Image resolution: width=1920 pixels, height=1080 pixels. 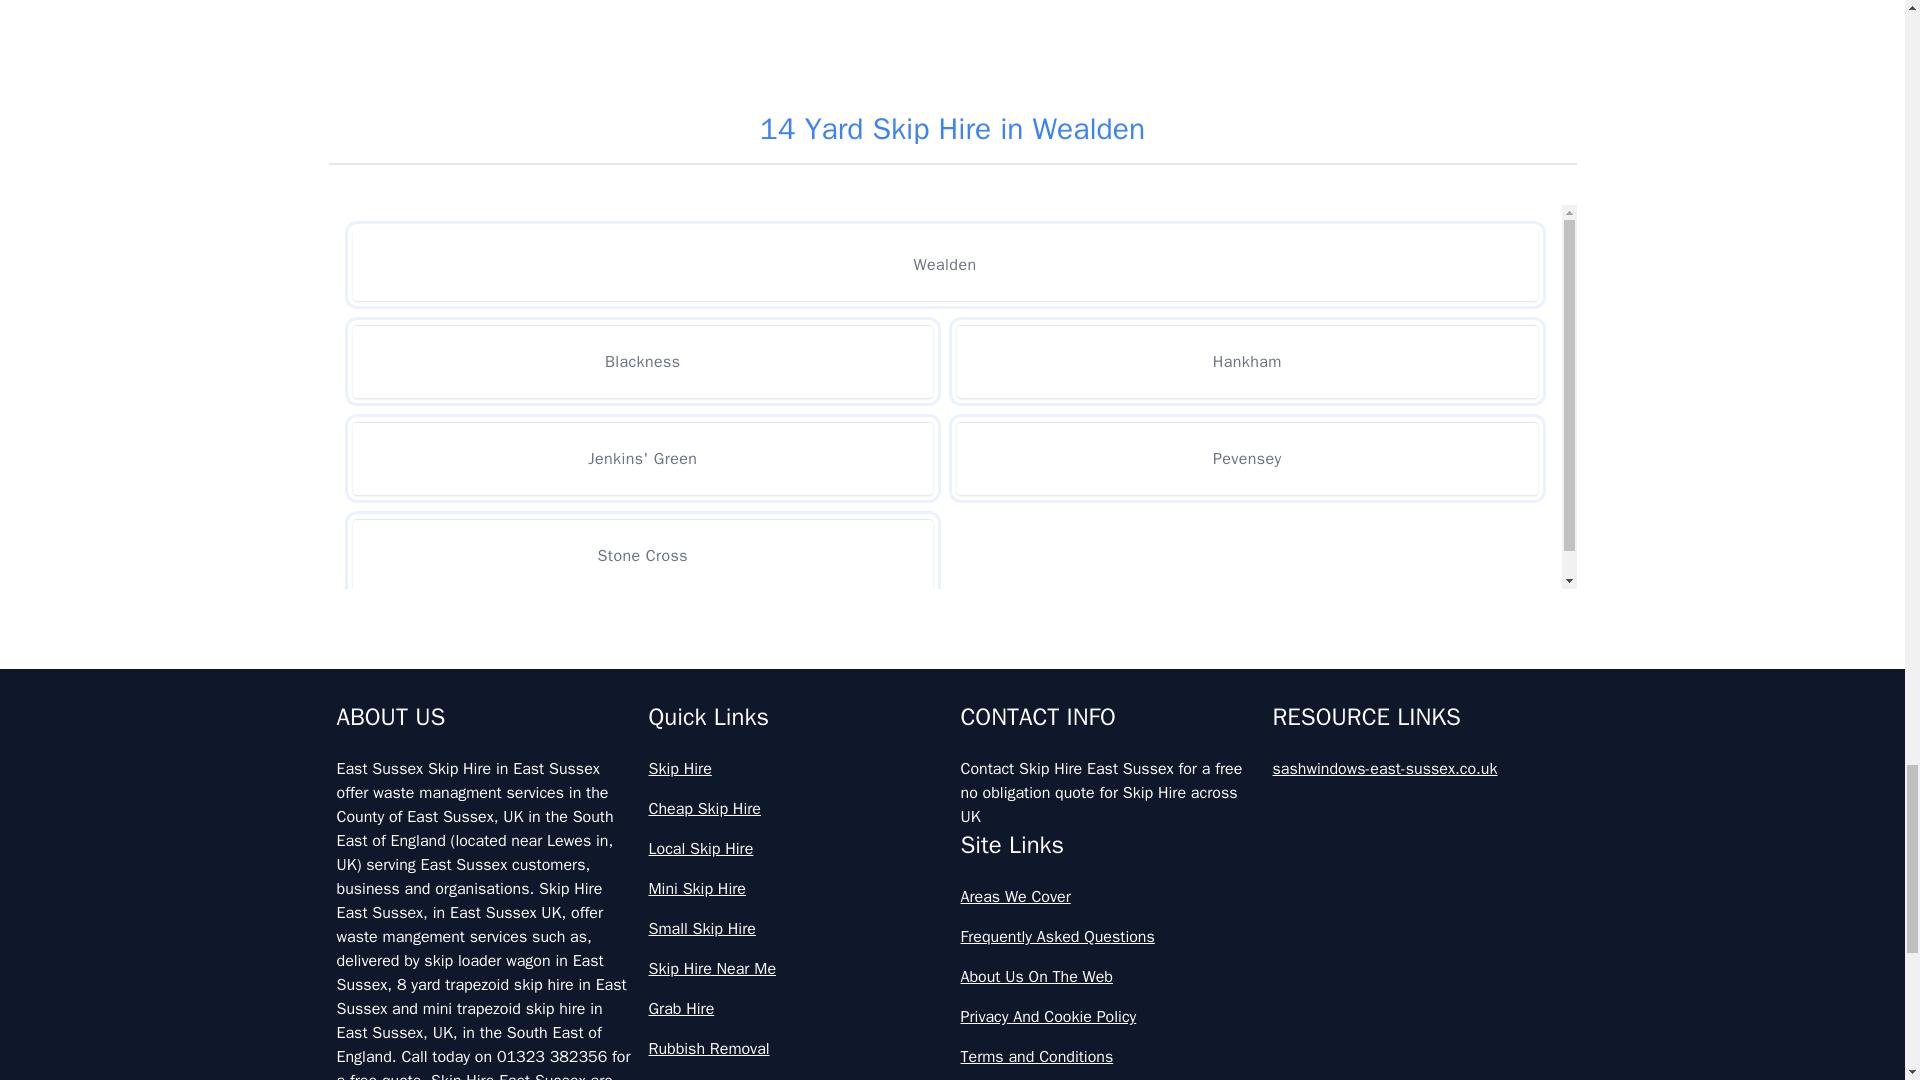 I want to click on sashwindows-east-sussex.co.uk, so click(x=1420, y=768).